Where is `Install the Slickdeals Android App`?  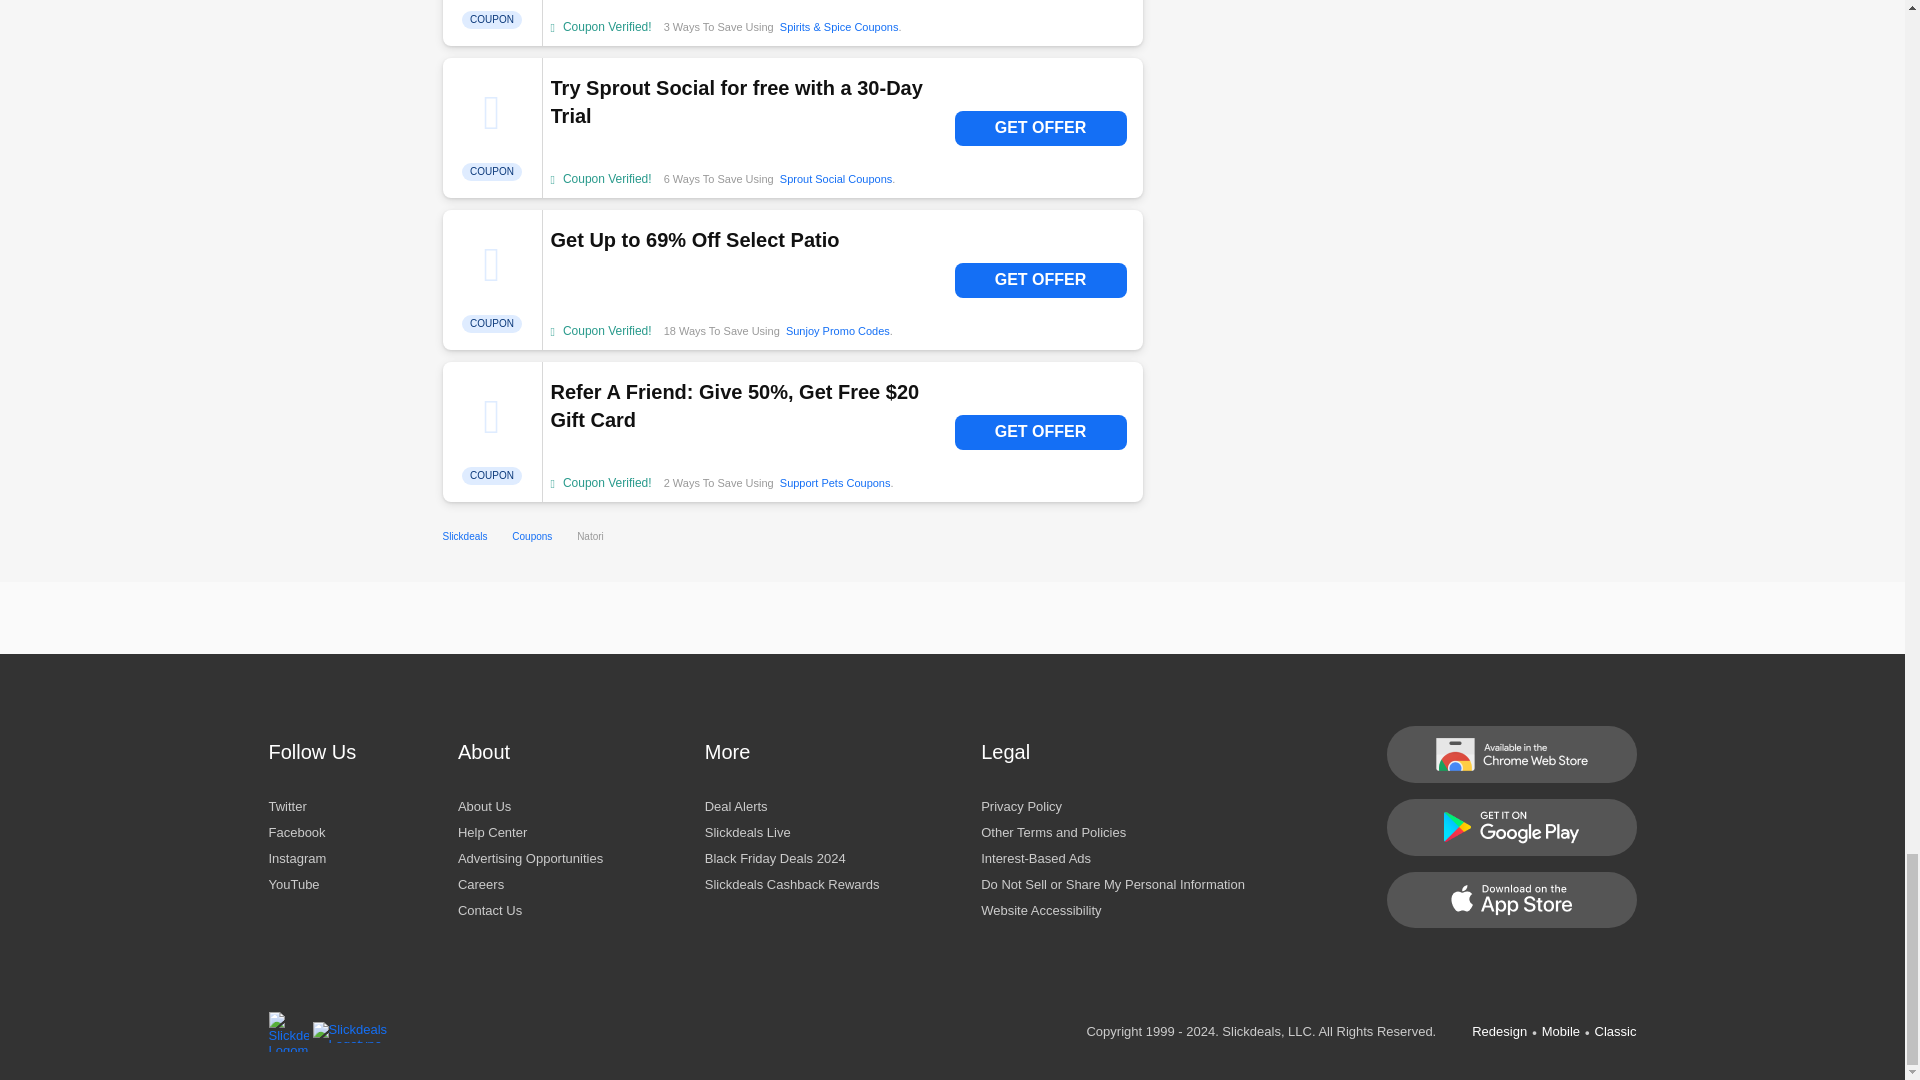 Install the Slickdeals Android App is located at coordinates (1510, 828).